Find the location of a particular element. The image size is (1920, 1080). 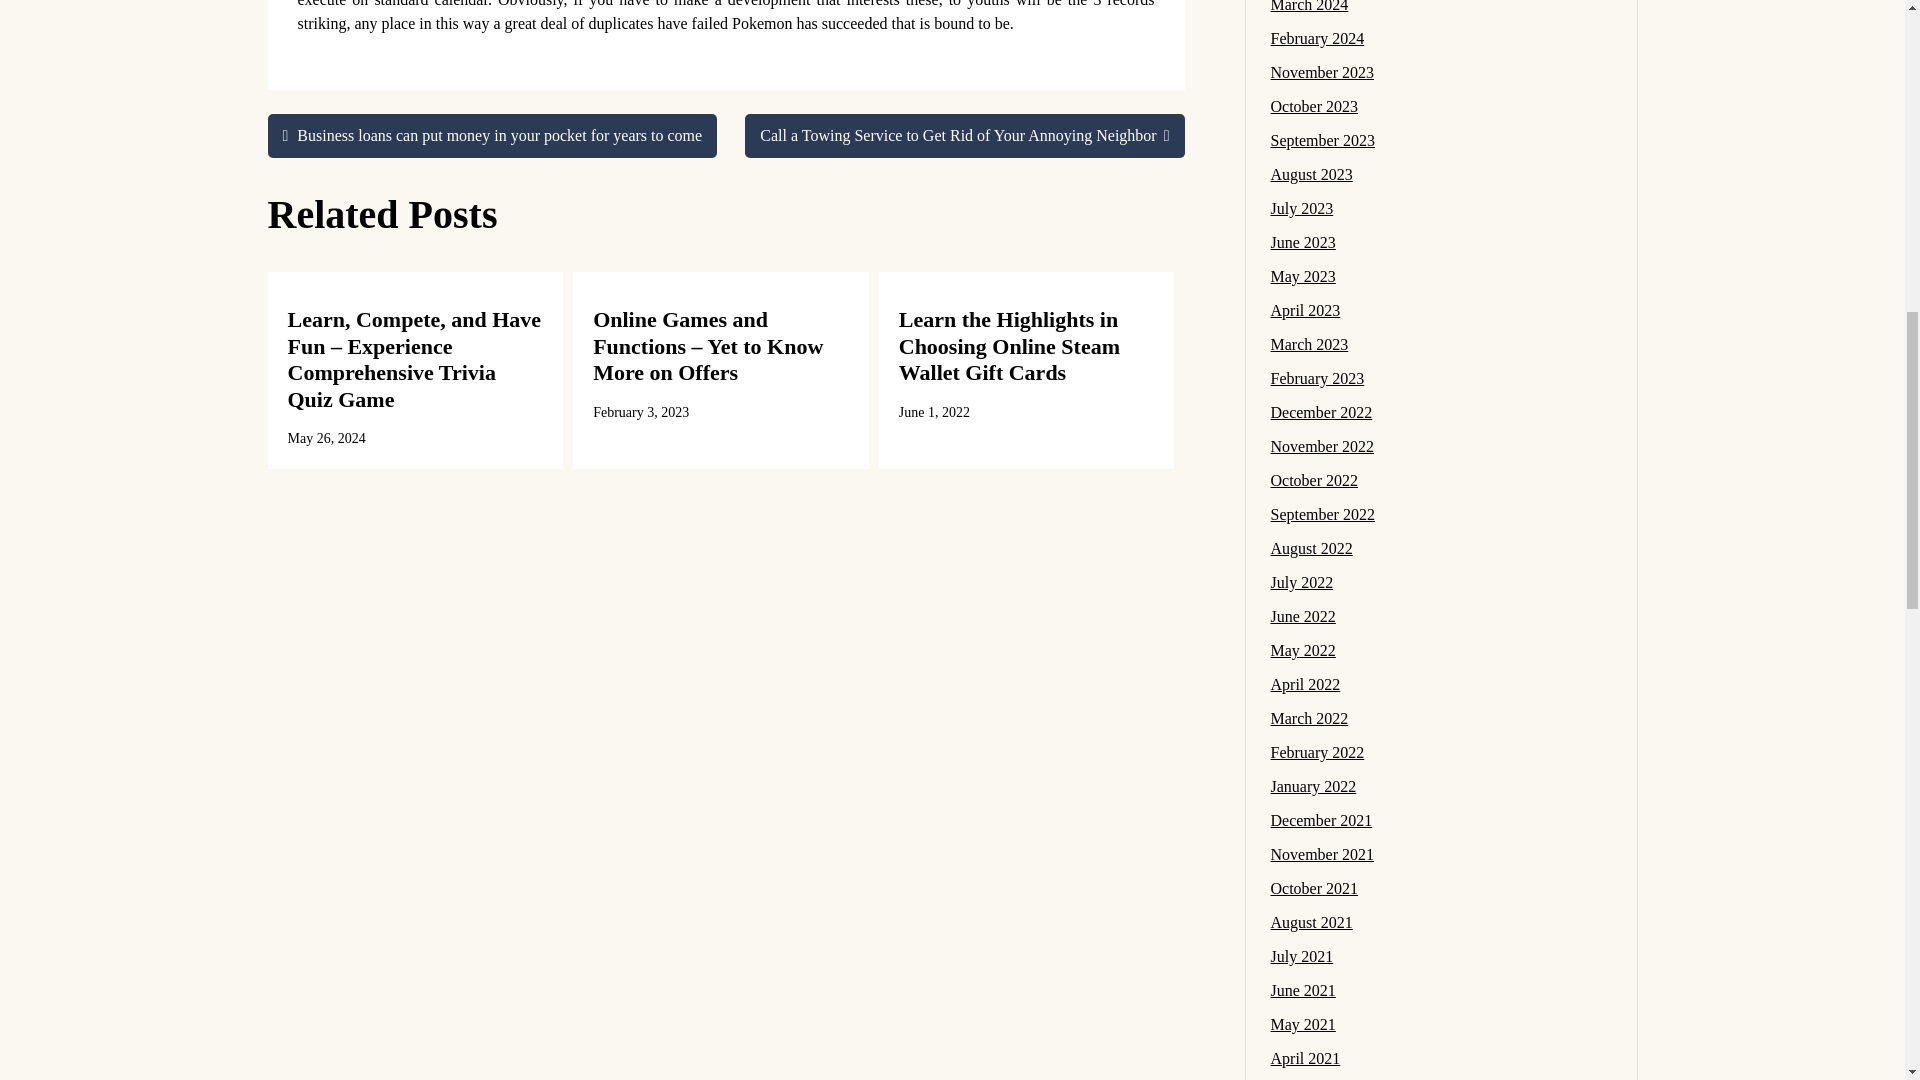

June 1, 2022 is located at coordinates (934, 412).